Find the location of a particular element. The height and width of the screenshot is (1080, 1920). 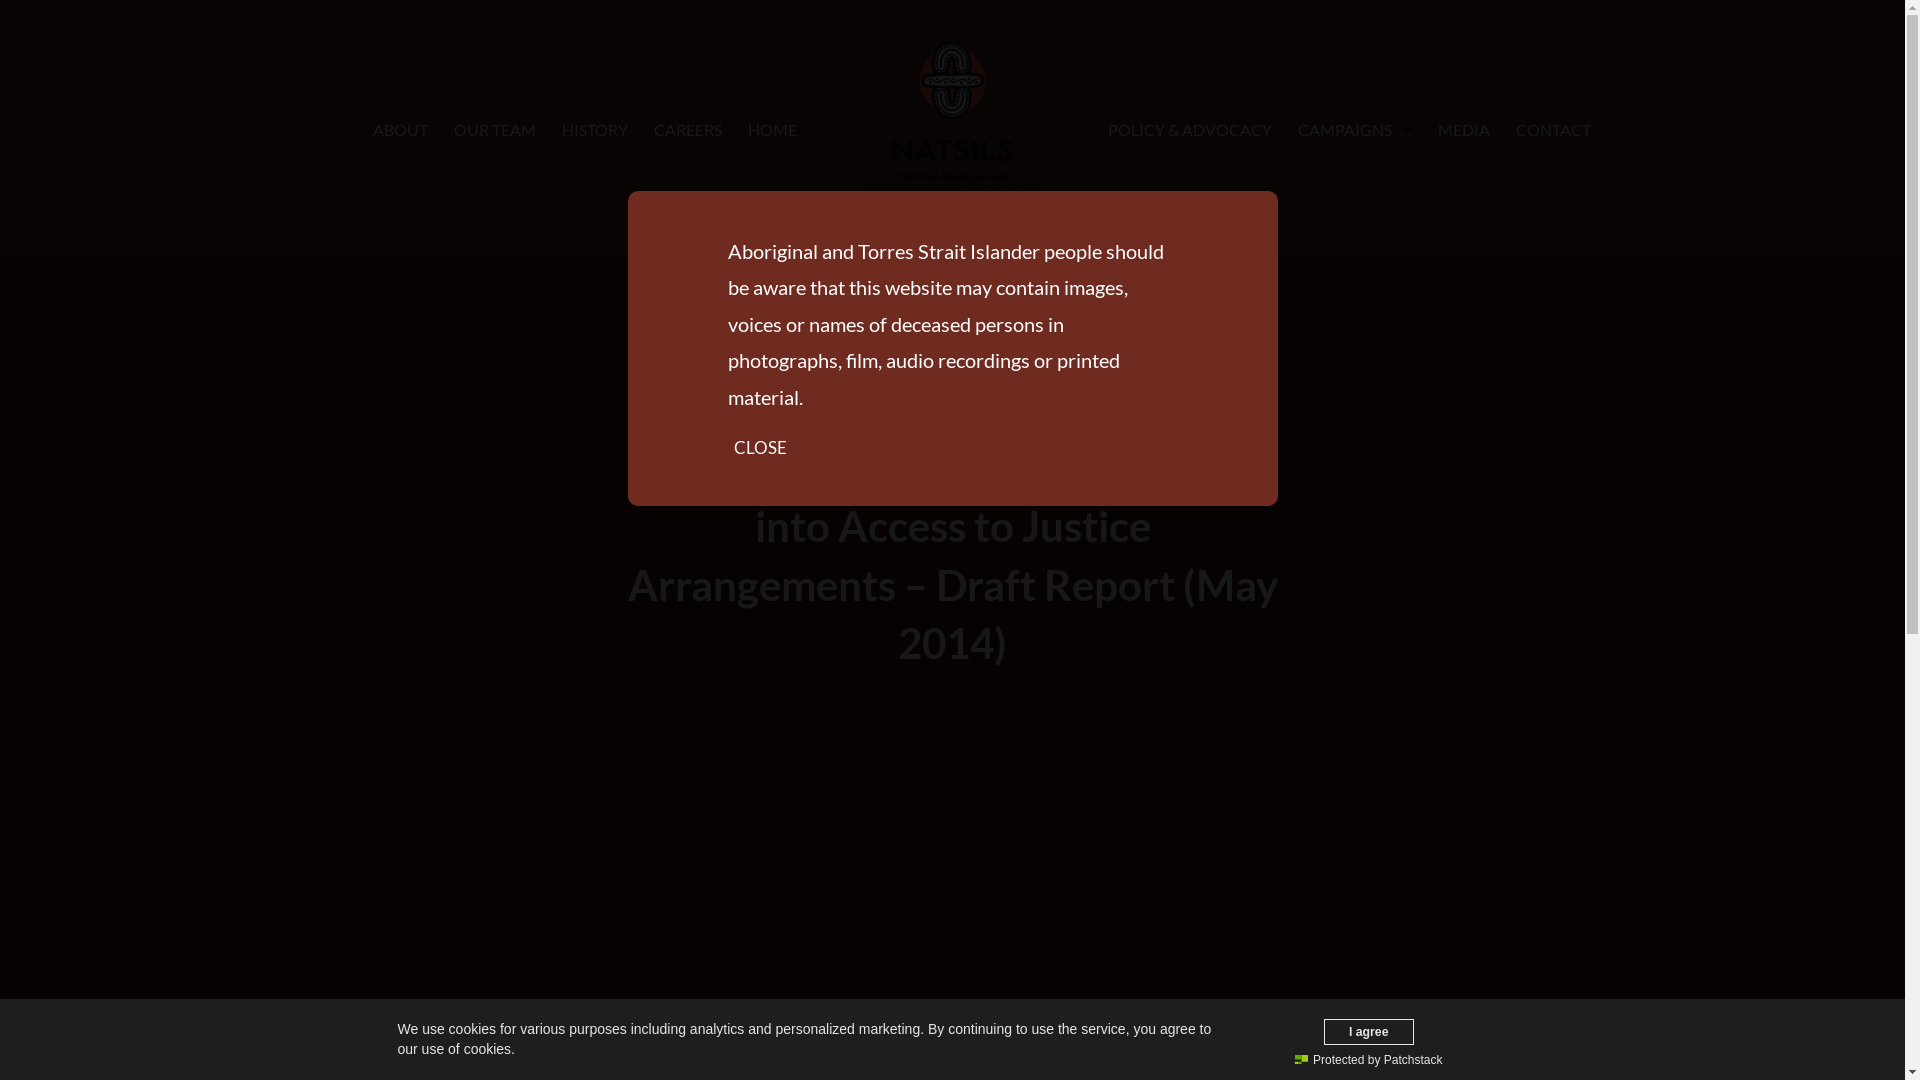

ABOUT is located at coordinates (400, 129).